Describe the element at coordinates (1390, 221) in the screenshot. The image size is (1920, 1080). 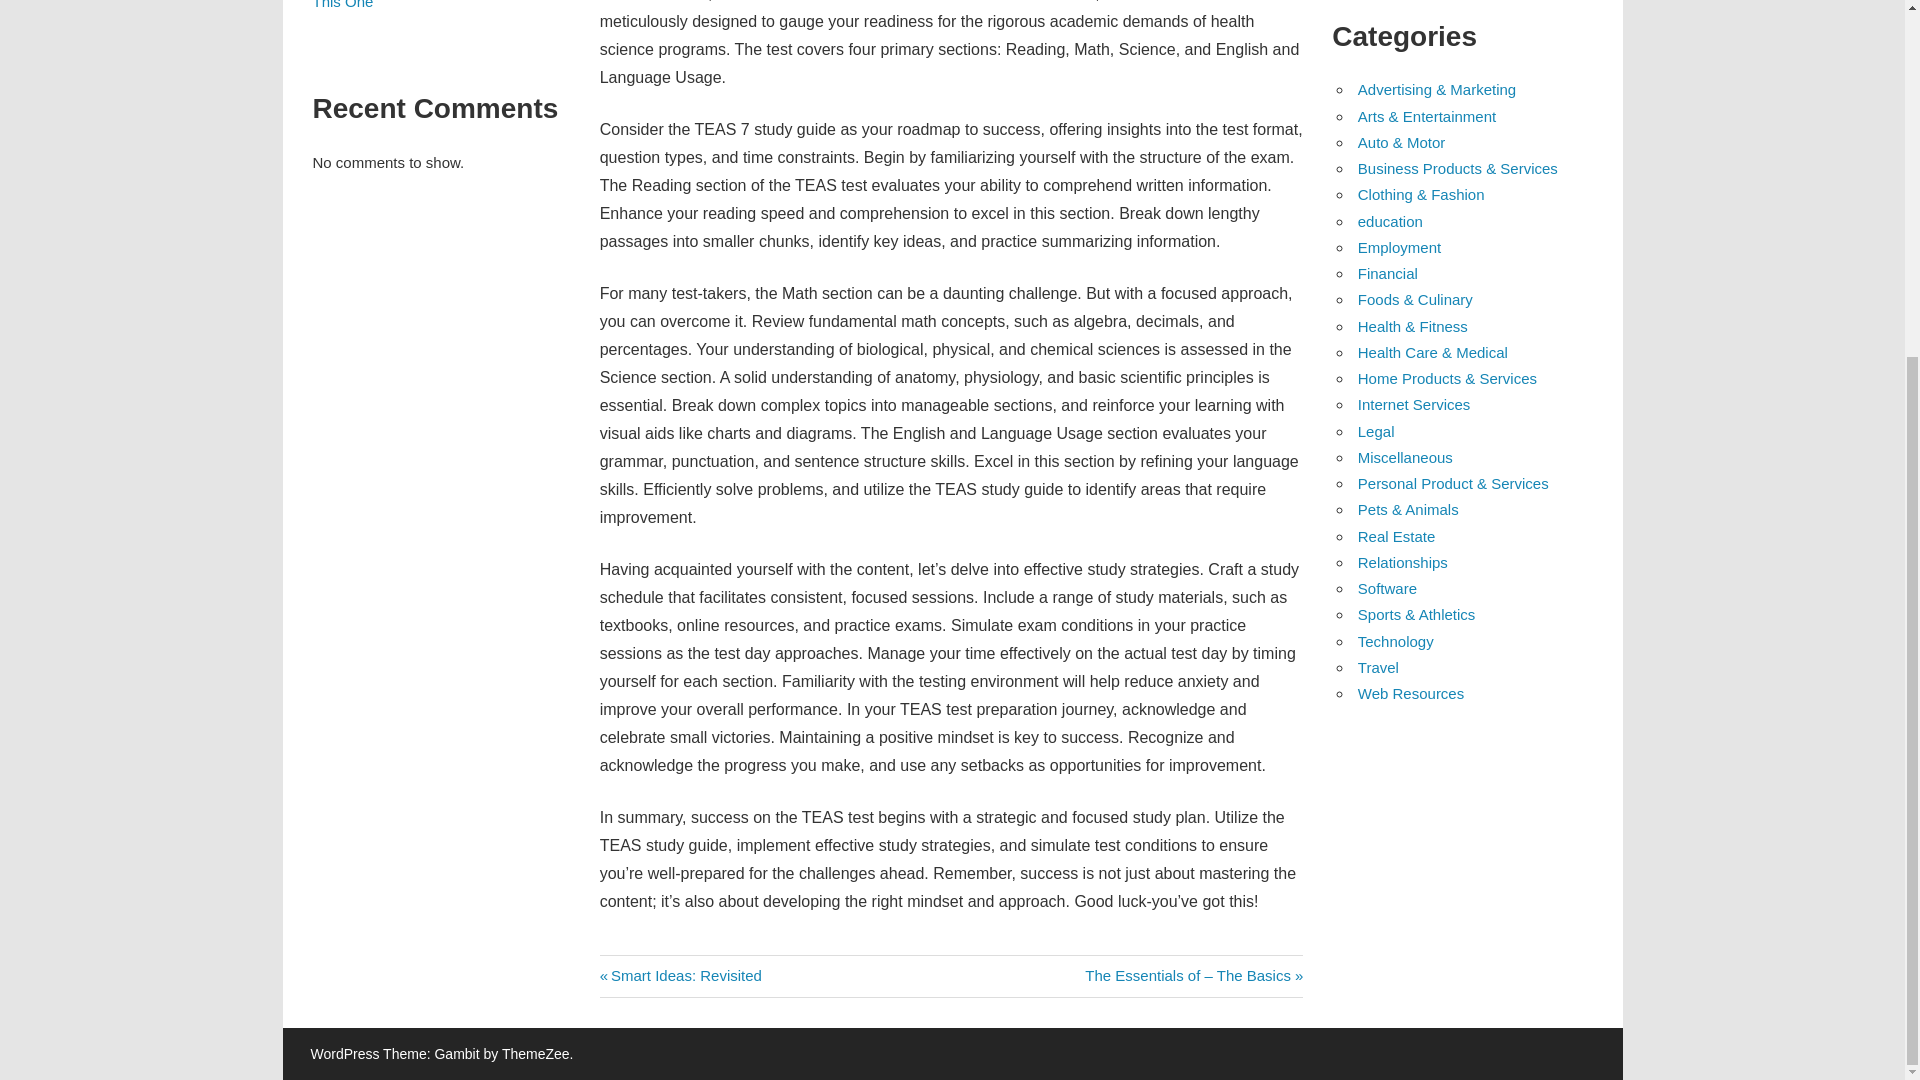
I see `education` at that location.